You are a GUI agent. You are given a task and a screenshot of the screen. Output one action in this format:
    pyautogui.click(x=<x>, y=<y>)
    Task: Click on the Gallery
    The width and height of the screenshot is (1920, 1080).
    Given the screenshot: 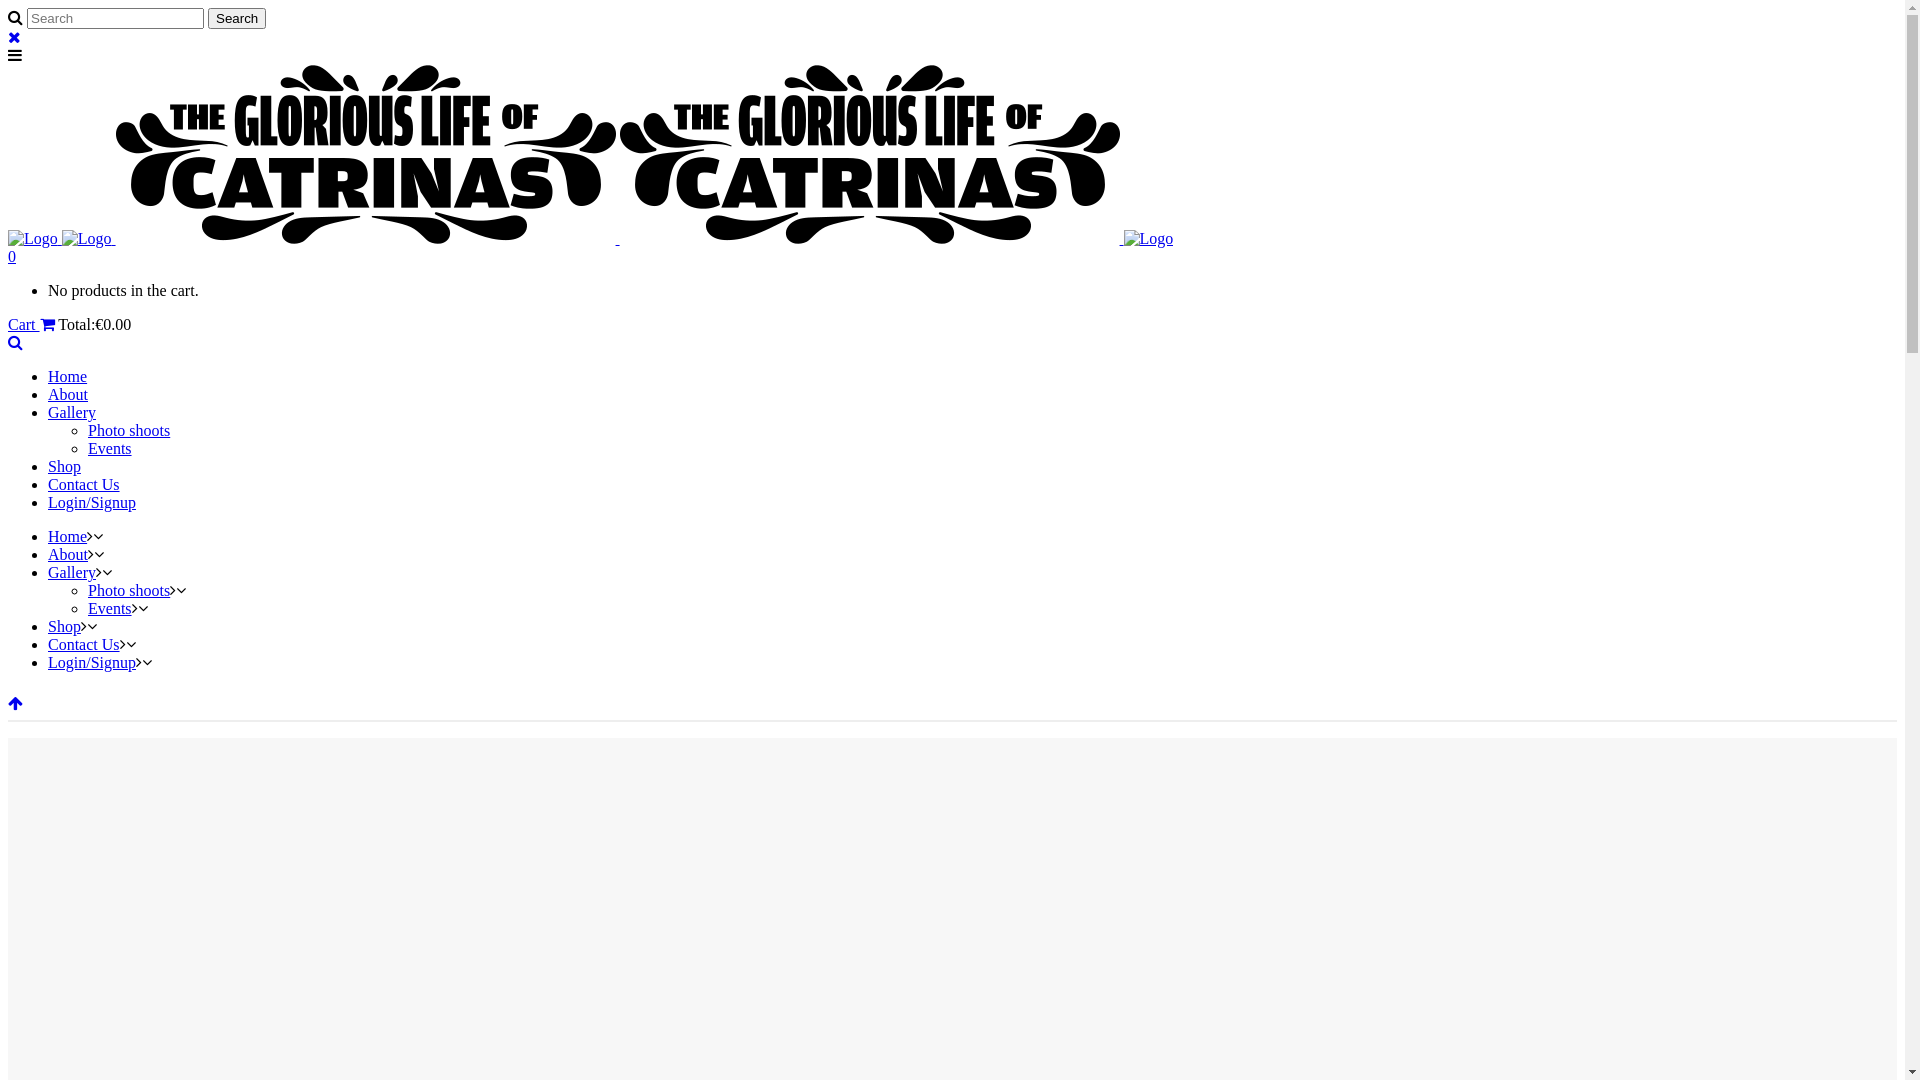 What is the action you would take?
    pyautogui.click(x=72, y=412)
    